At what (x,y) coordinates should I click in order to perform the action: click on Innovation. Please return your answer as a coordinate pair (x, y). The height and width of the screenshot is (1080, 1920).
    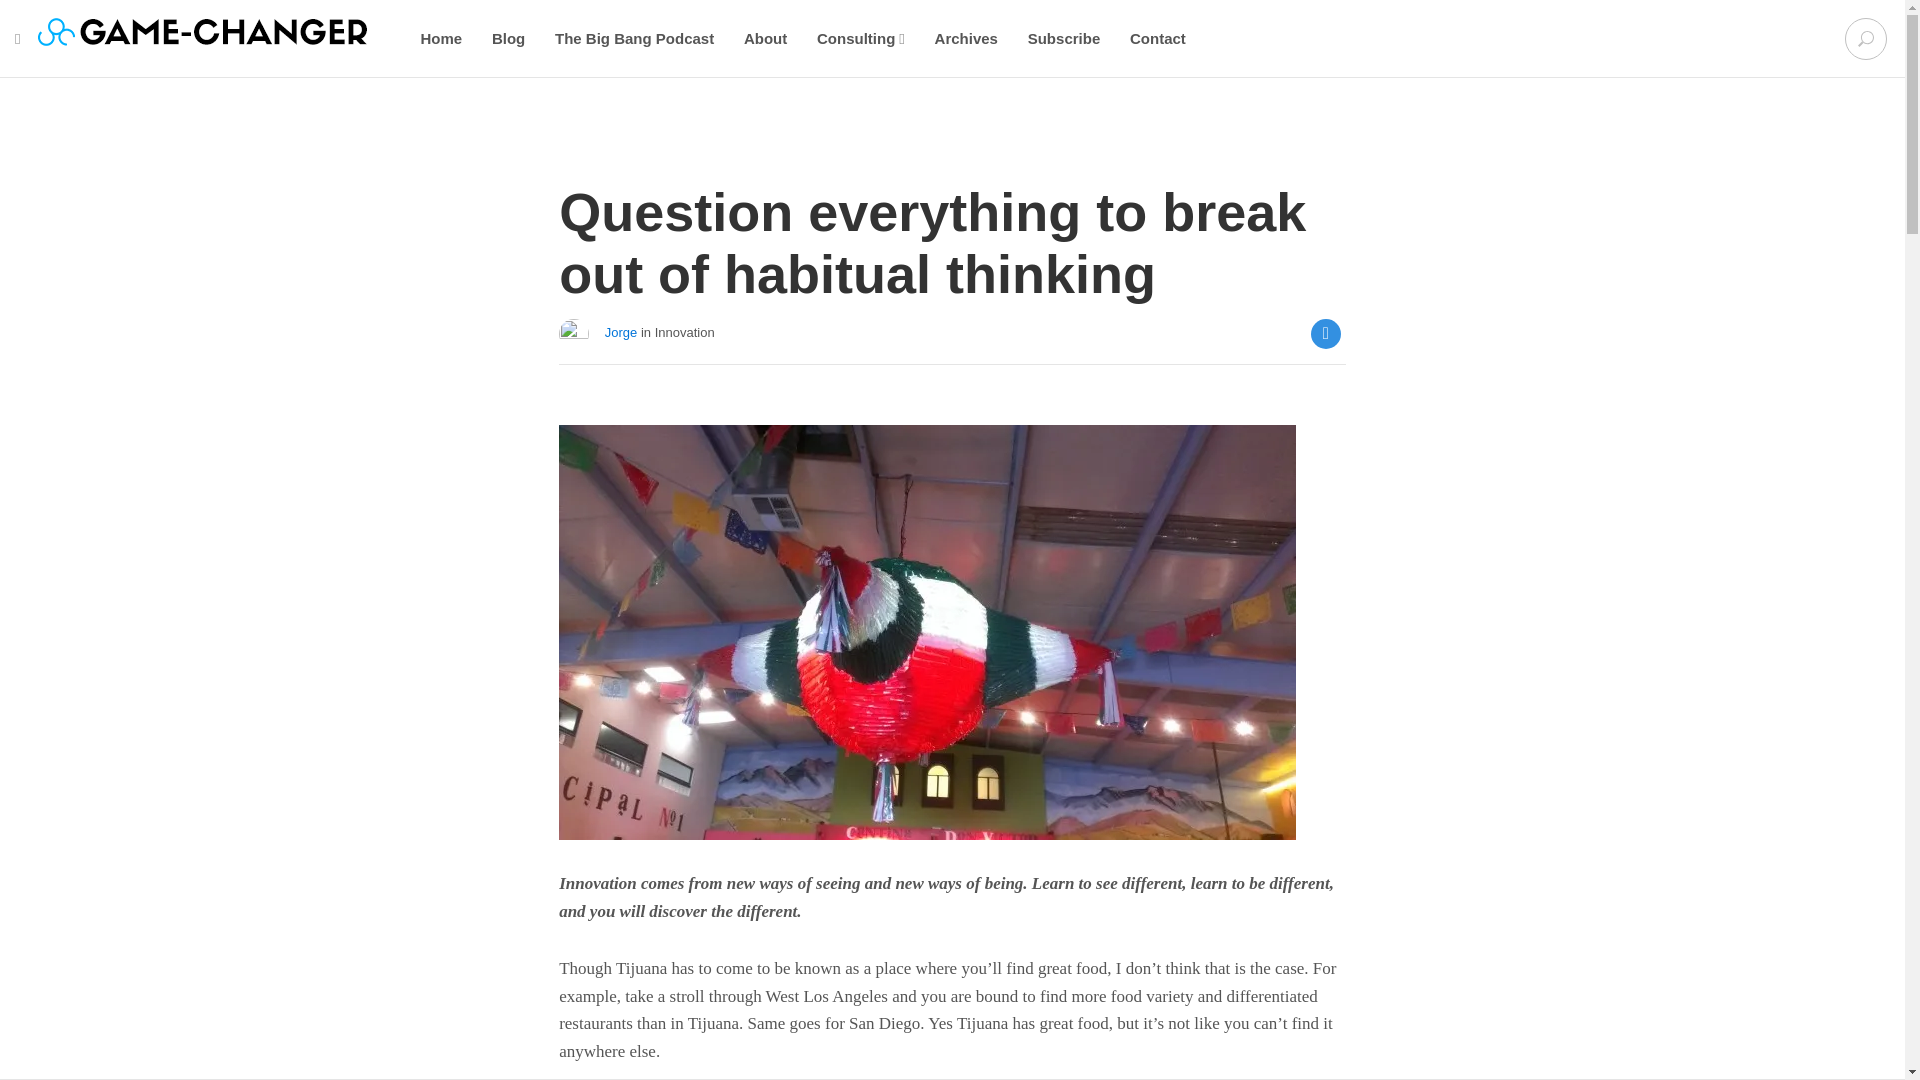
    Looking at the image, I should click on (684, 334).